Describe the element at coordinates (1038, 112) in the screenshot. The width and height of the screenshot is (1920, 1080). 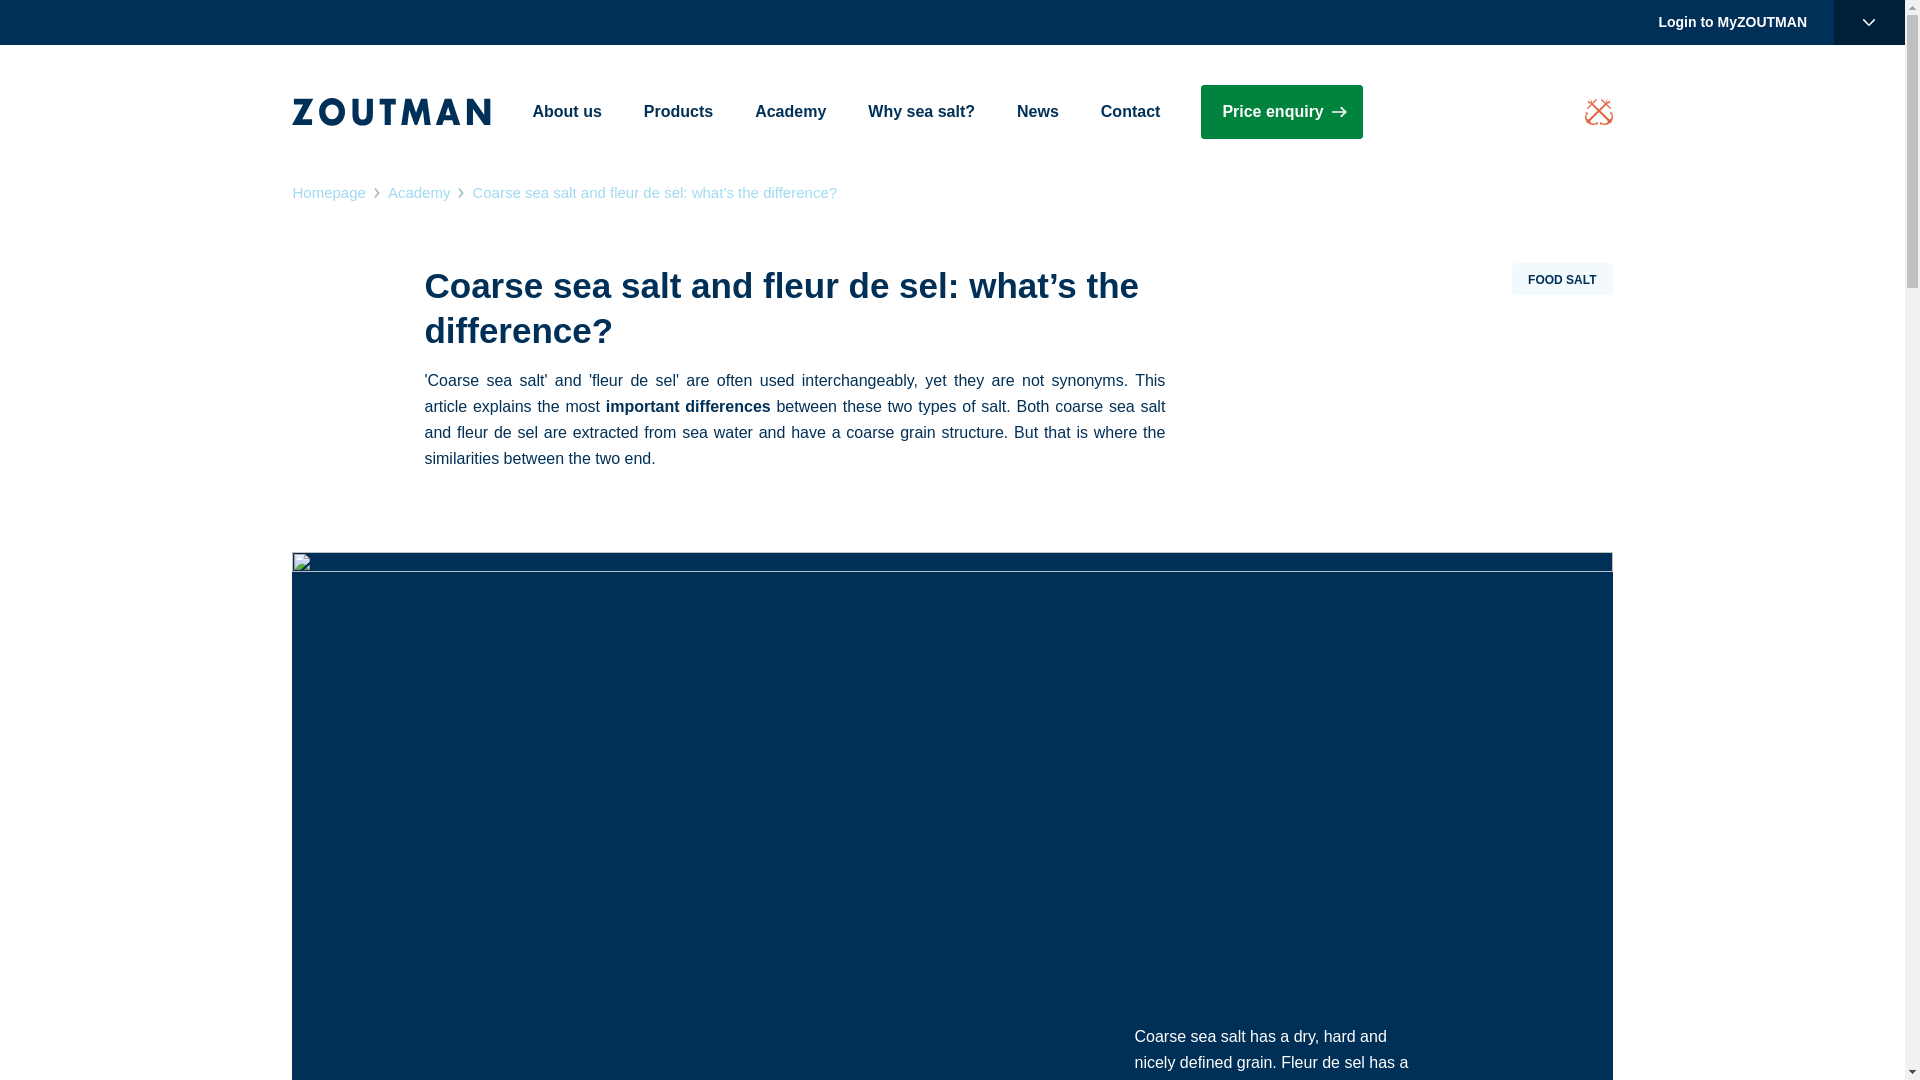
I see `News` at that location.